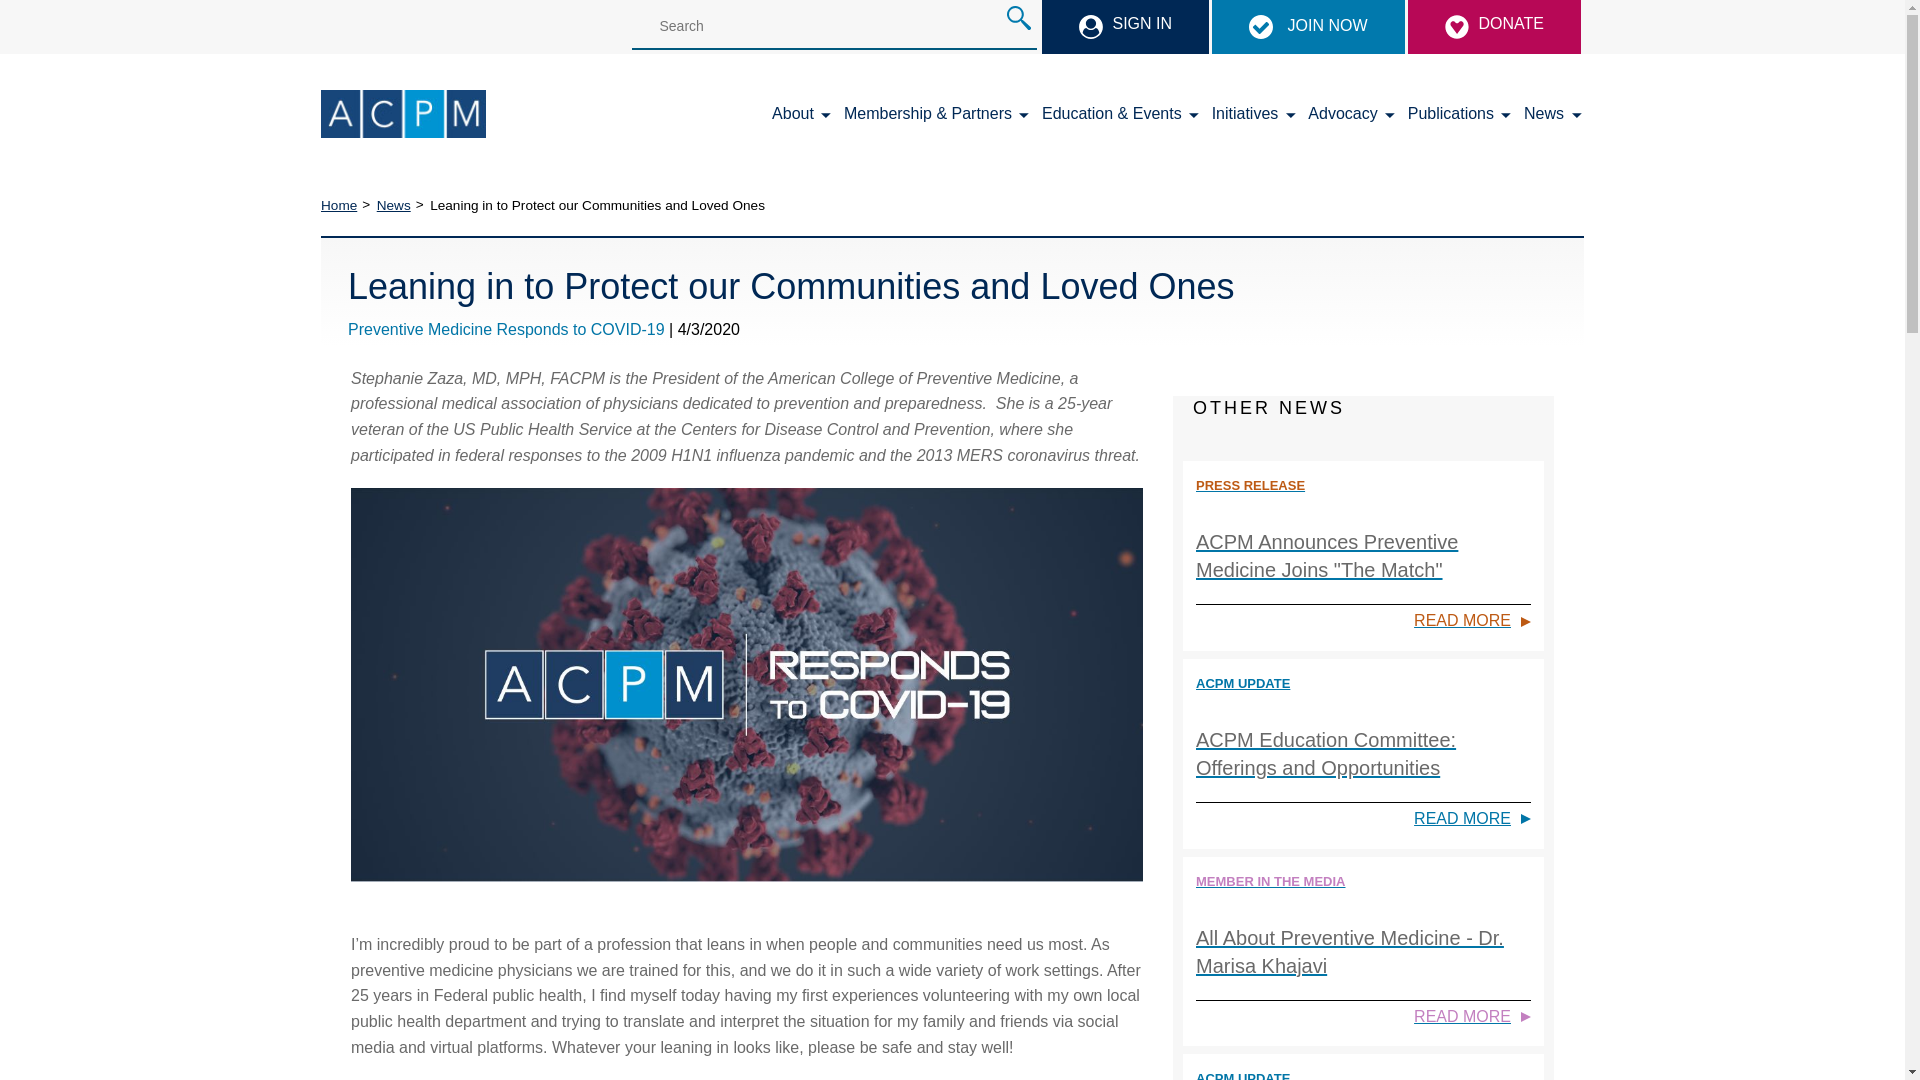 This screenshot has width=1920, height=1080. I want to click on DONATE, so click(1494, 27).